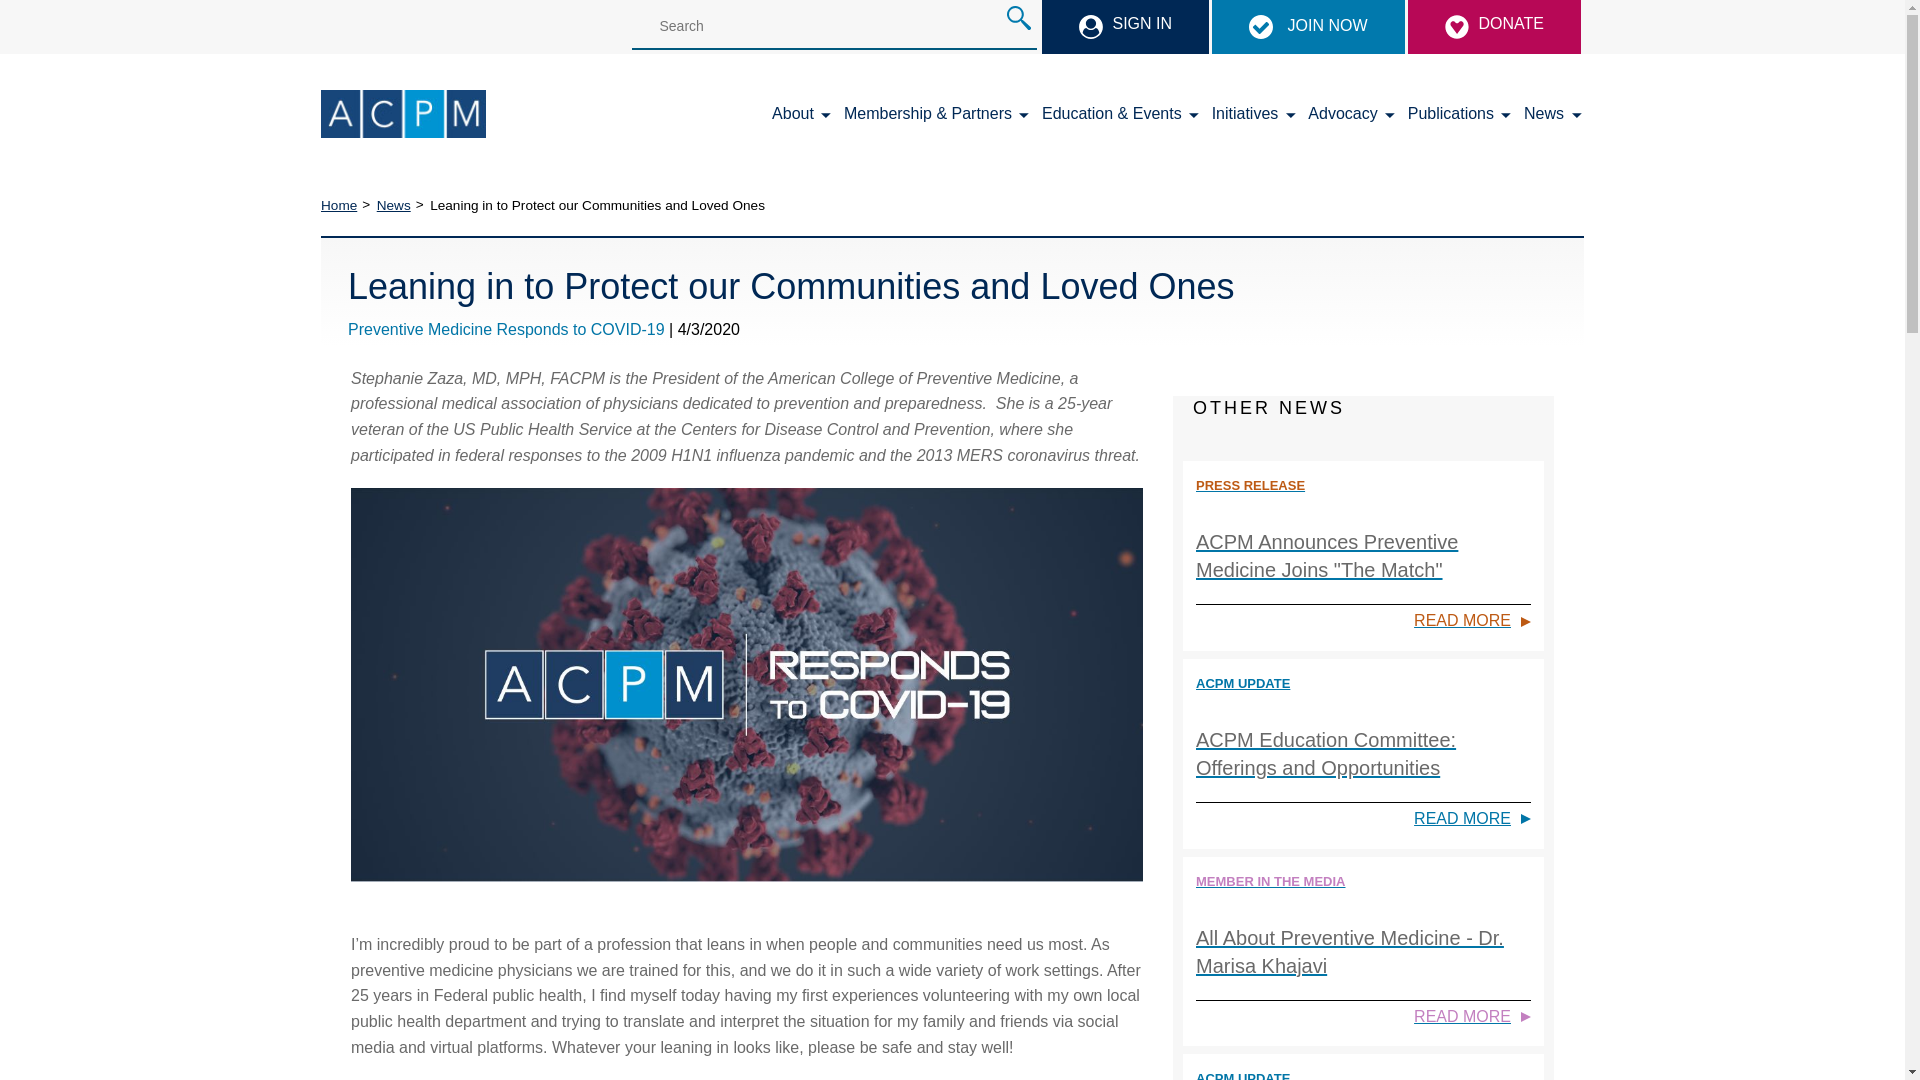 This screenshot has width=1920, height=1080. I want to click on DONATE, so click(1494, 27).